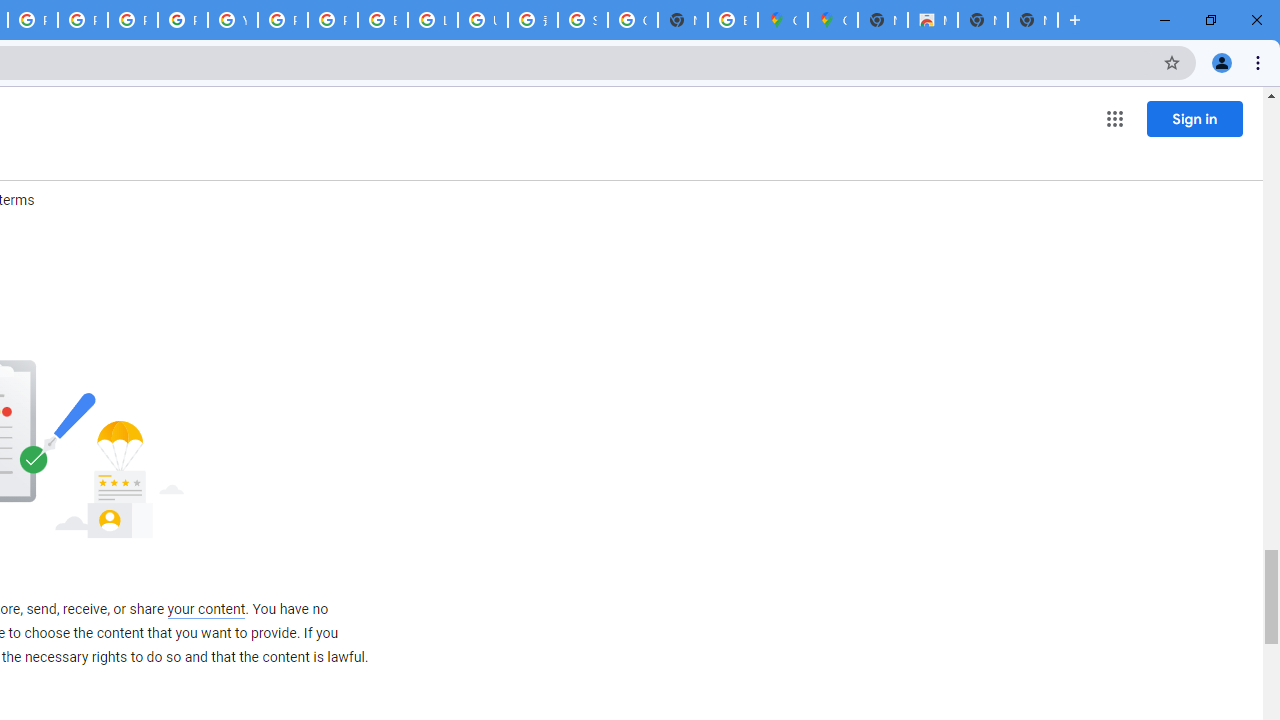 The width and height of the screenshot is (1280, 720). What do you see at coordinates (206, 609) in the screenshot?
I see `your content` at bounding box center [206, 609].